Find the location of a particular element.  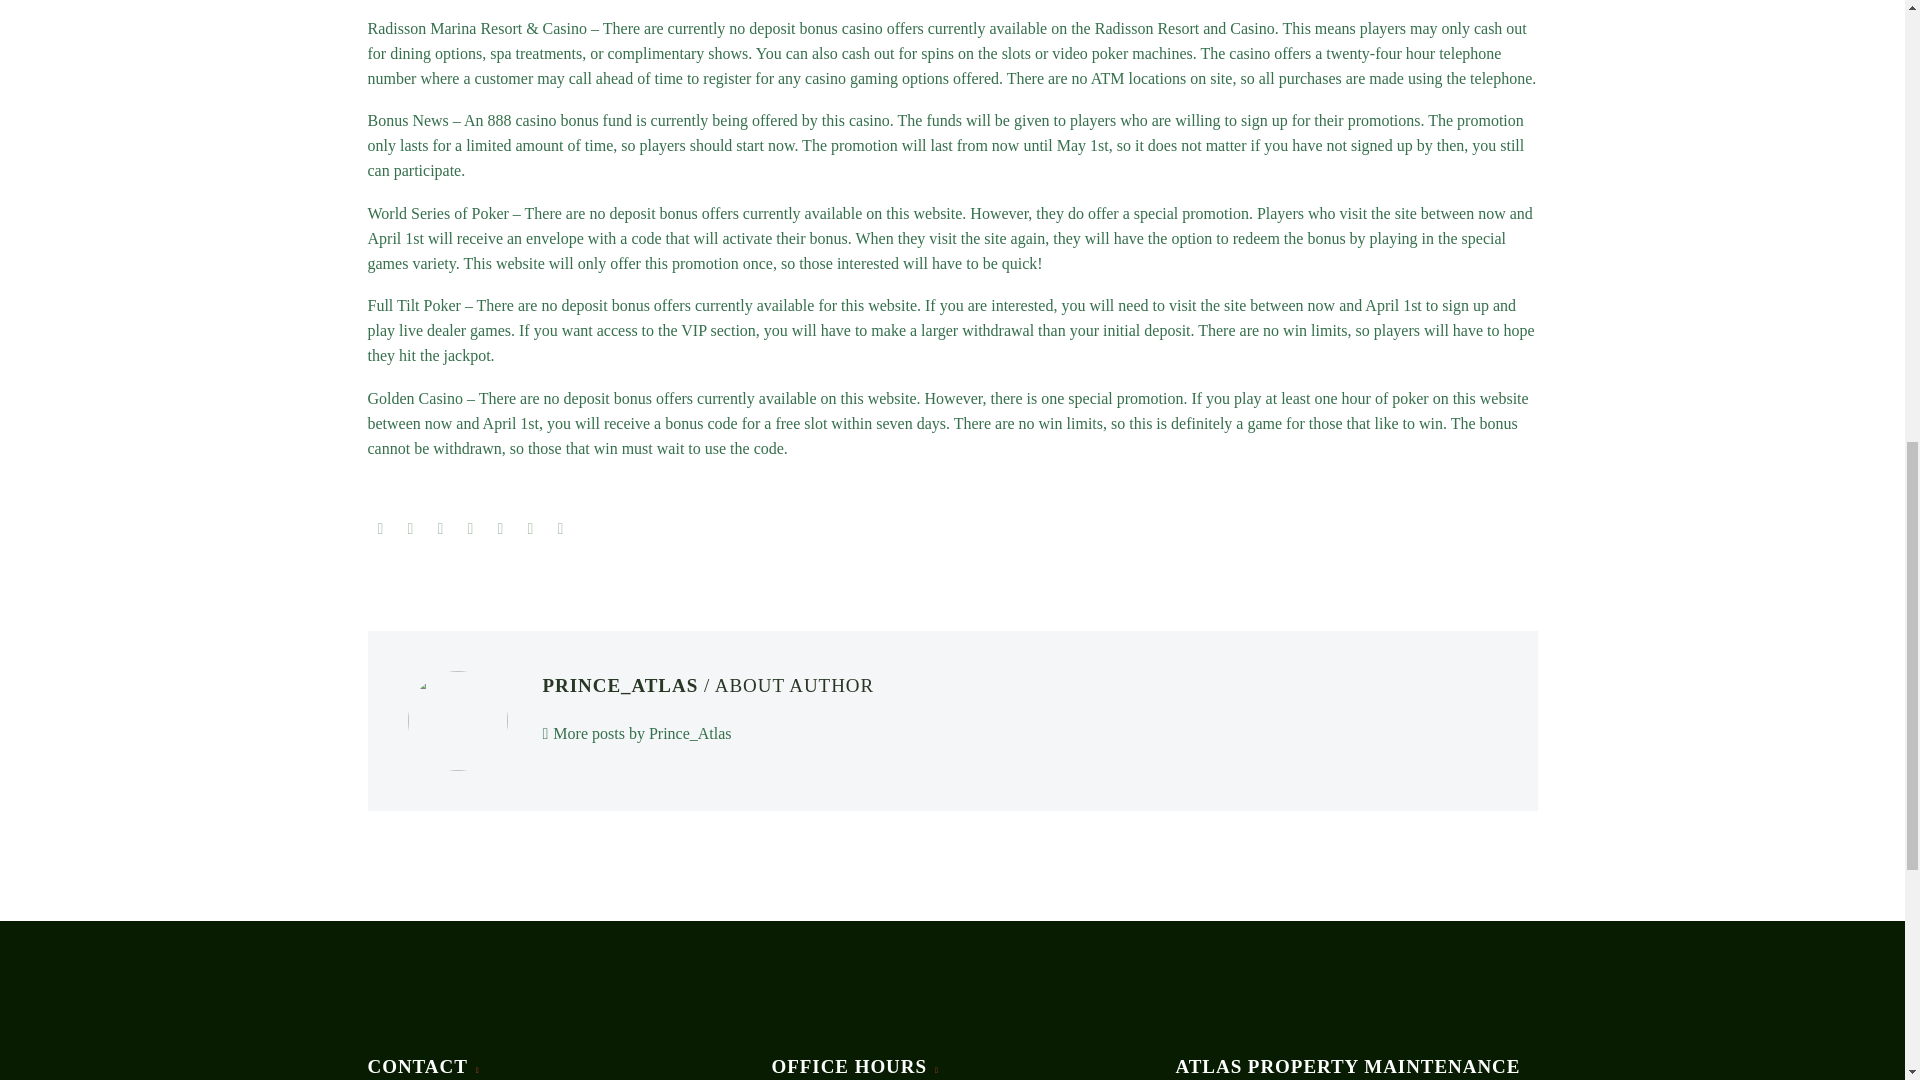

Pinterest is located at coordinates (470, 528).